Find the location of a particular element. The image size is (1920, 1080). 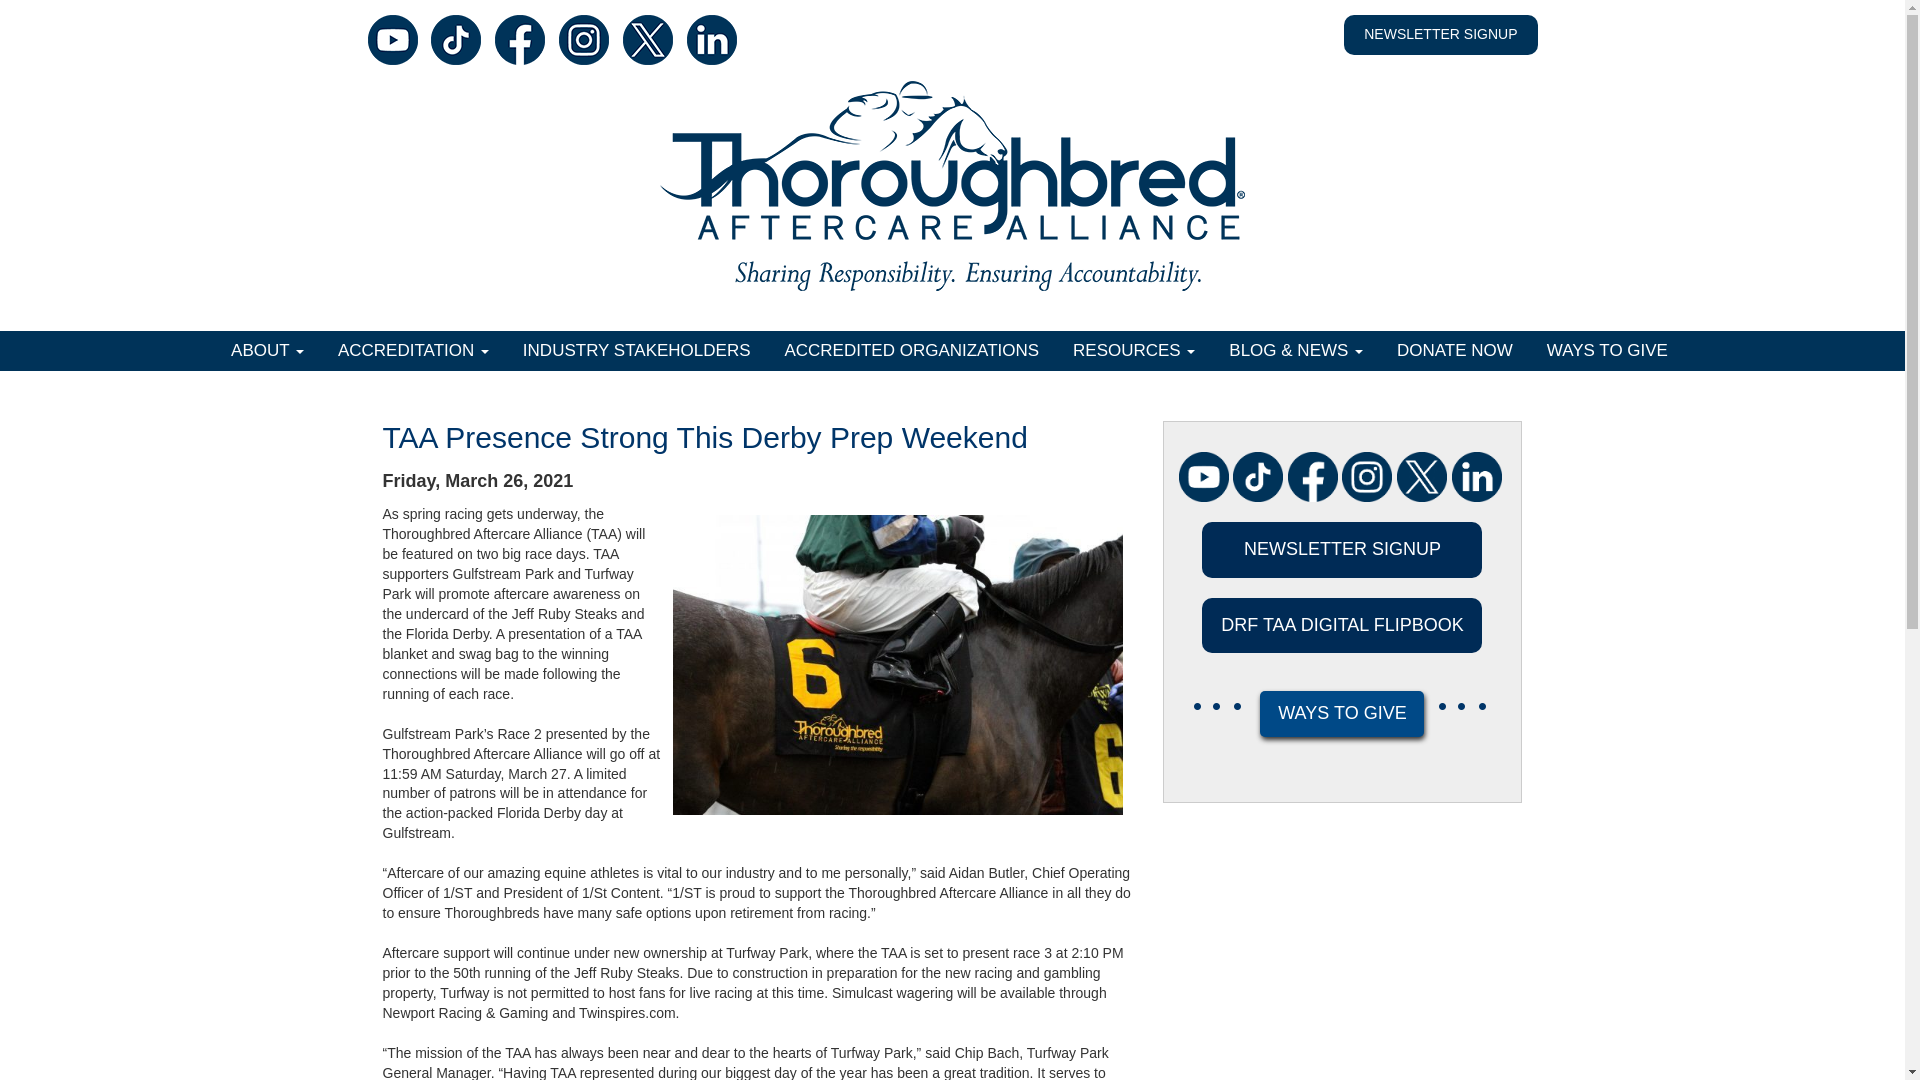

ACCREDITED ORGANIZATIONS is located at coordinates (914, 350).